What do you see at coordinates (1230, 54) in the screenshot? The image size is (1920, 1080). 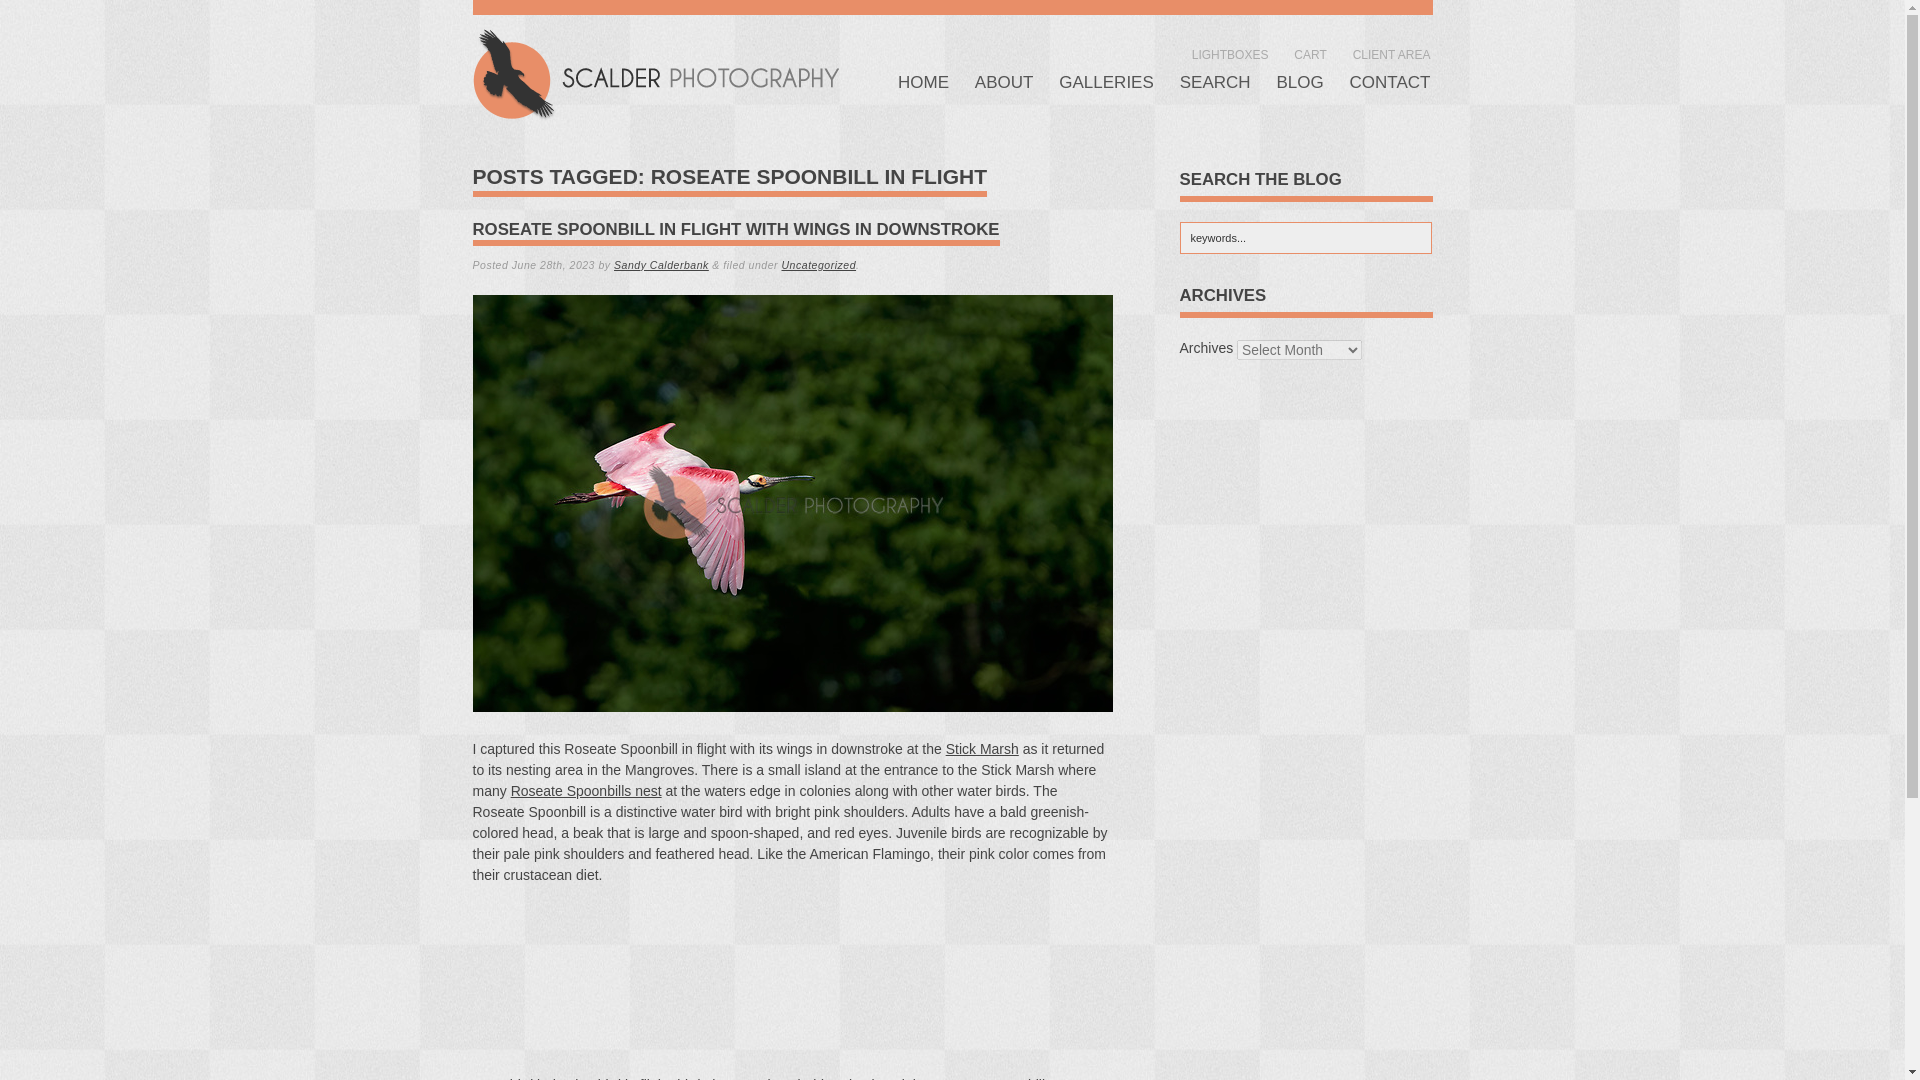 I see `LIGHTBOXES` at bounding box center [1230, 54].